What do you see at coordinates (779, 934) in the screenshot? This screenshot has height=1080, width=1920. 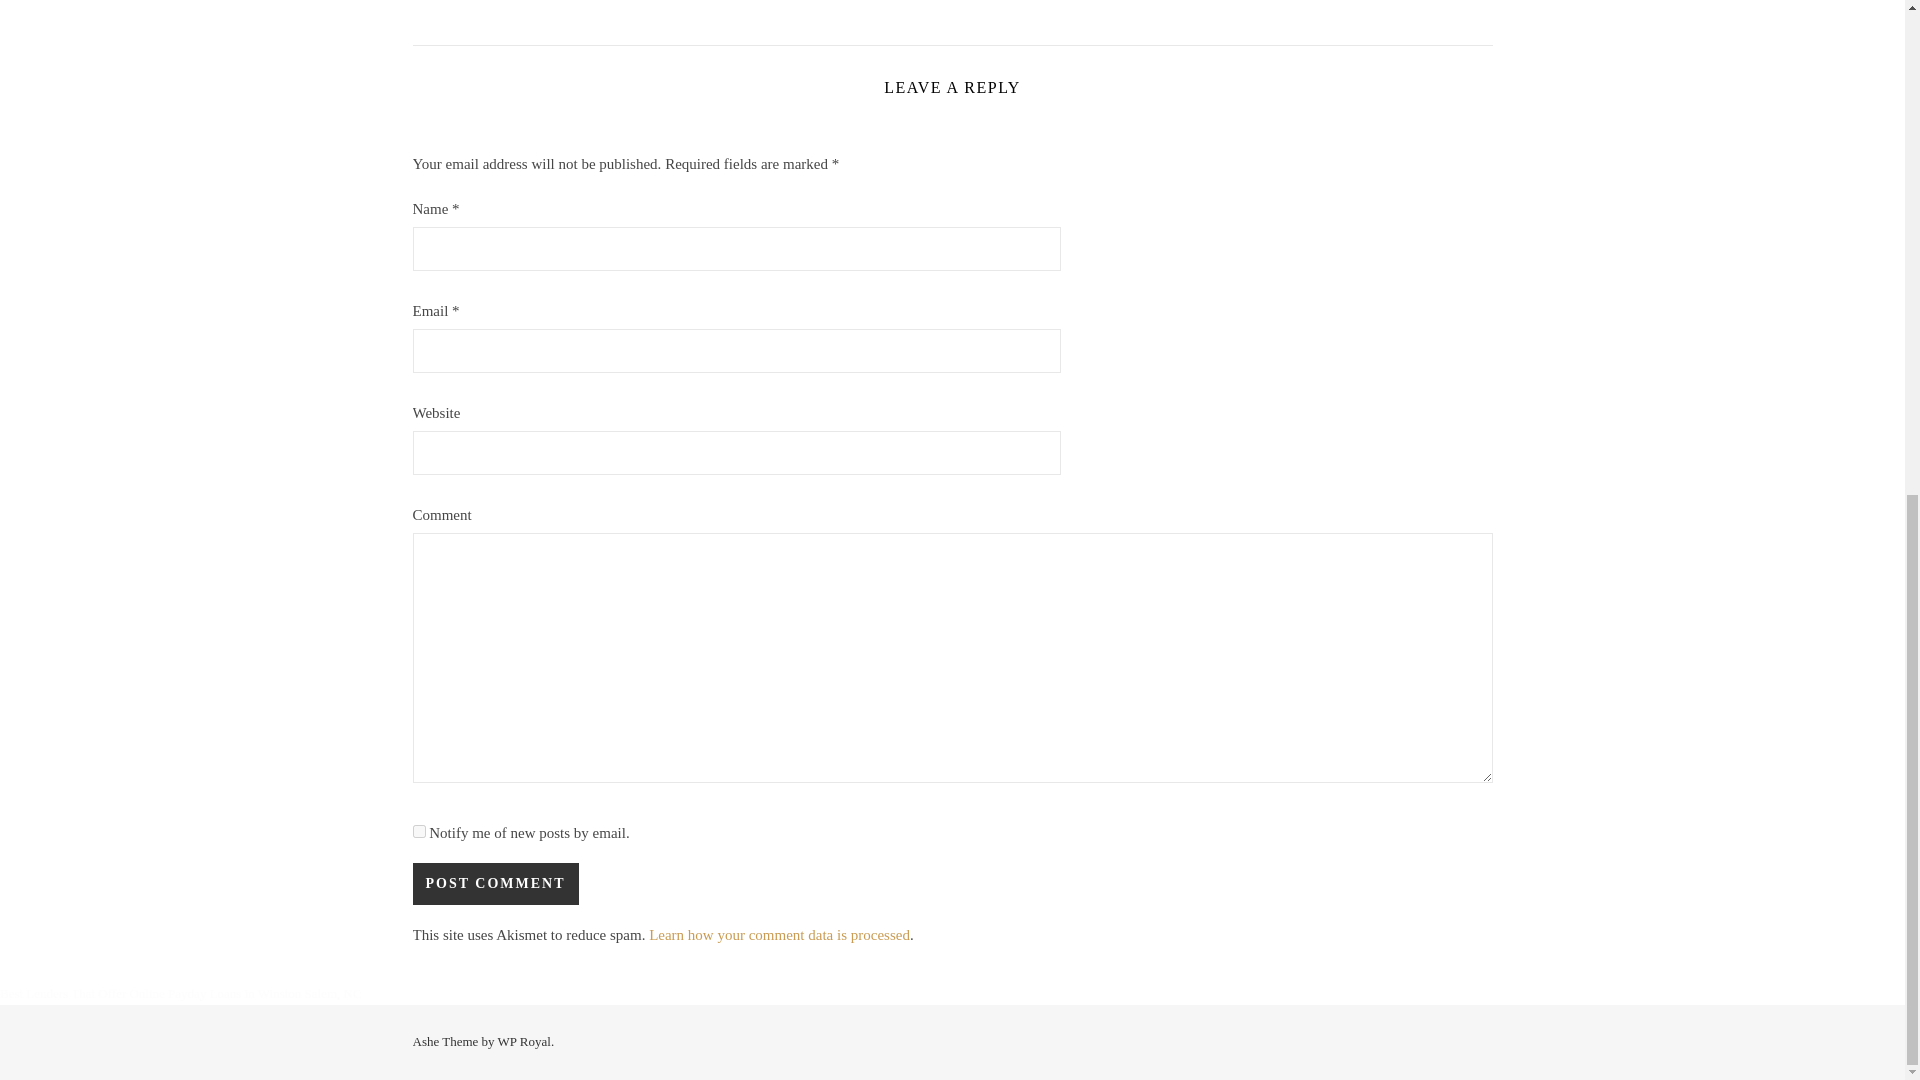 I see `Learn how your comment data is processed` at bounding box center [779, 934].